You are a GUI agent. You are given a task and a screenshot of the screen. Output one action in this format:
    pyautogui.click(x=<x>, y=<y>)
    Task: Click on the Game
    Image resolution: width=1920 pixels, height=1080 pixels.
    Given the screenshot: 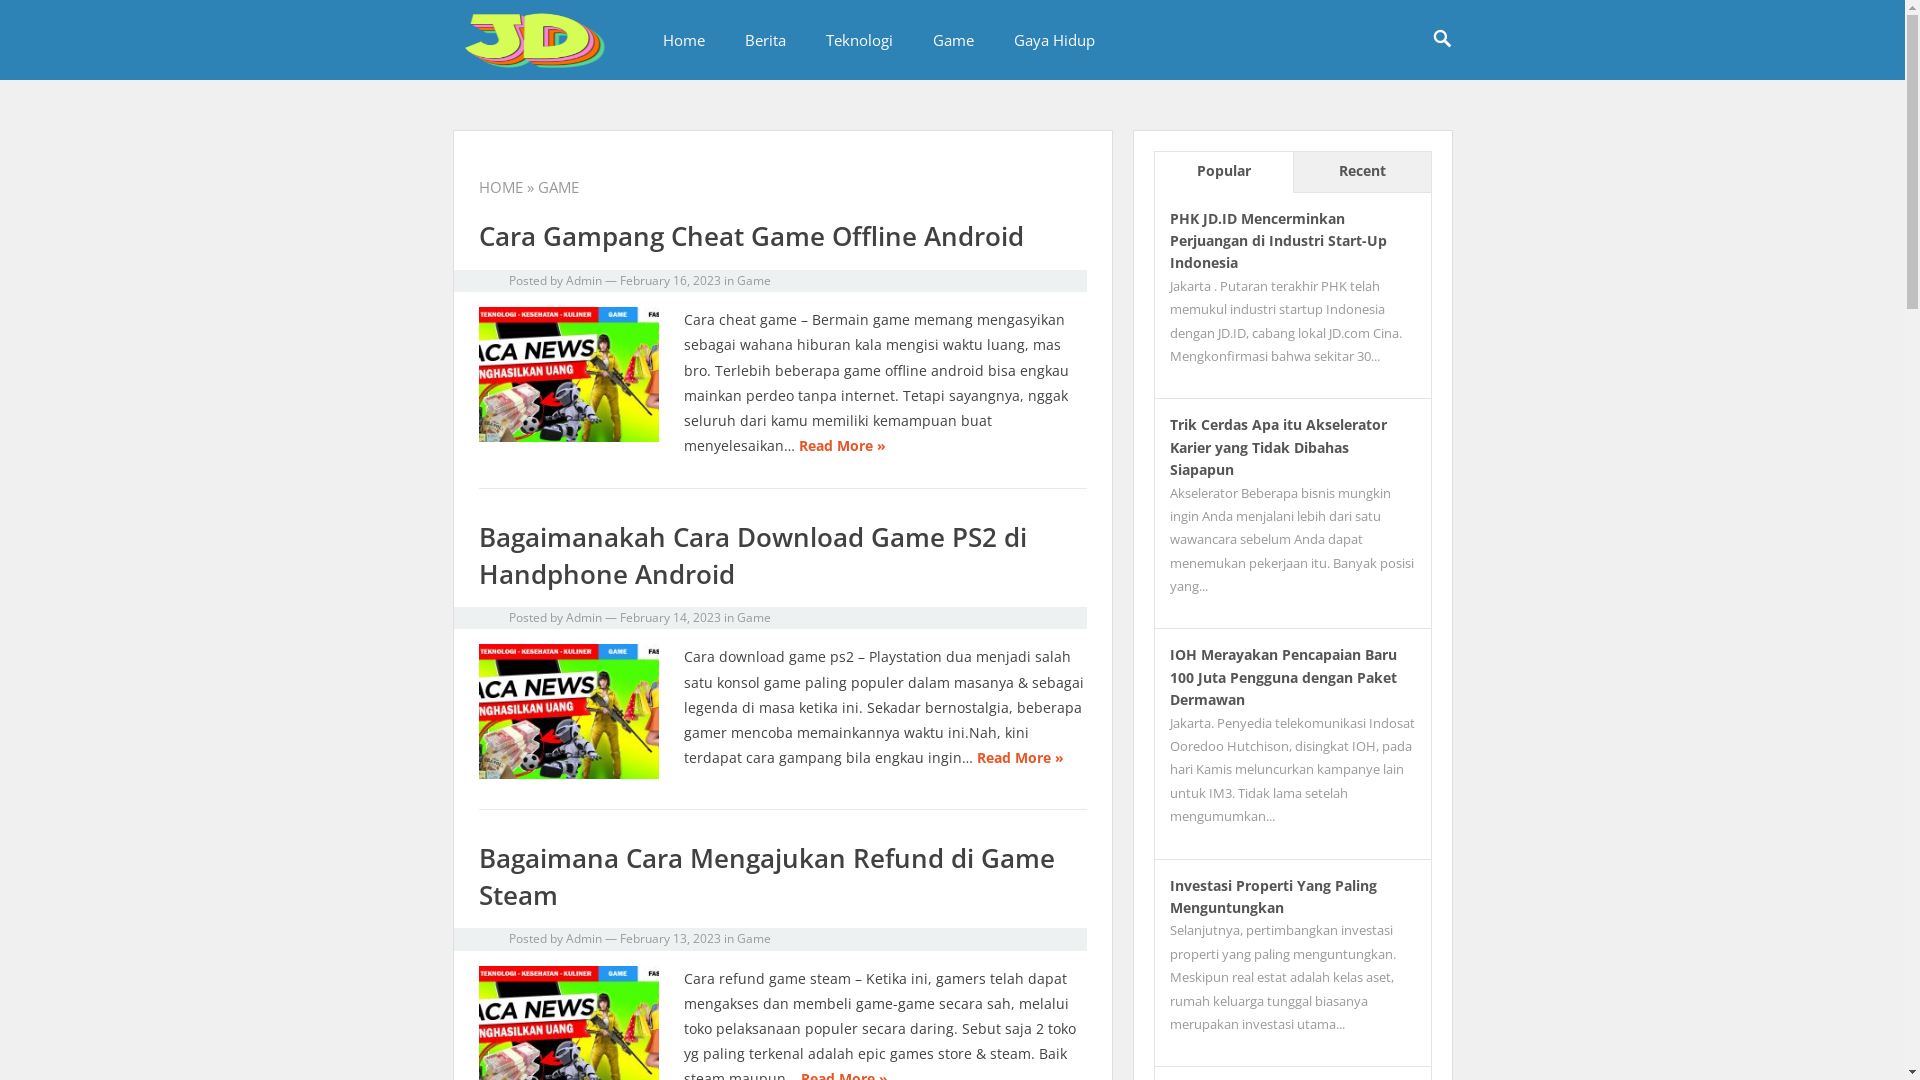 What is the action you would take?
    pyautogui.click(x=952, y=40)
    